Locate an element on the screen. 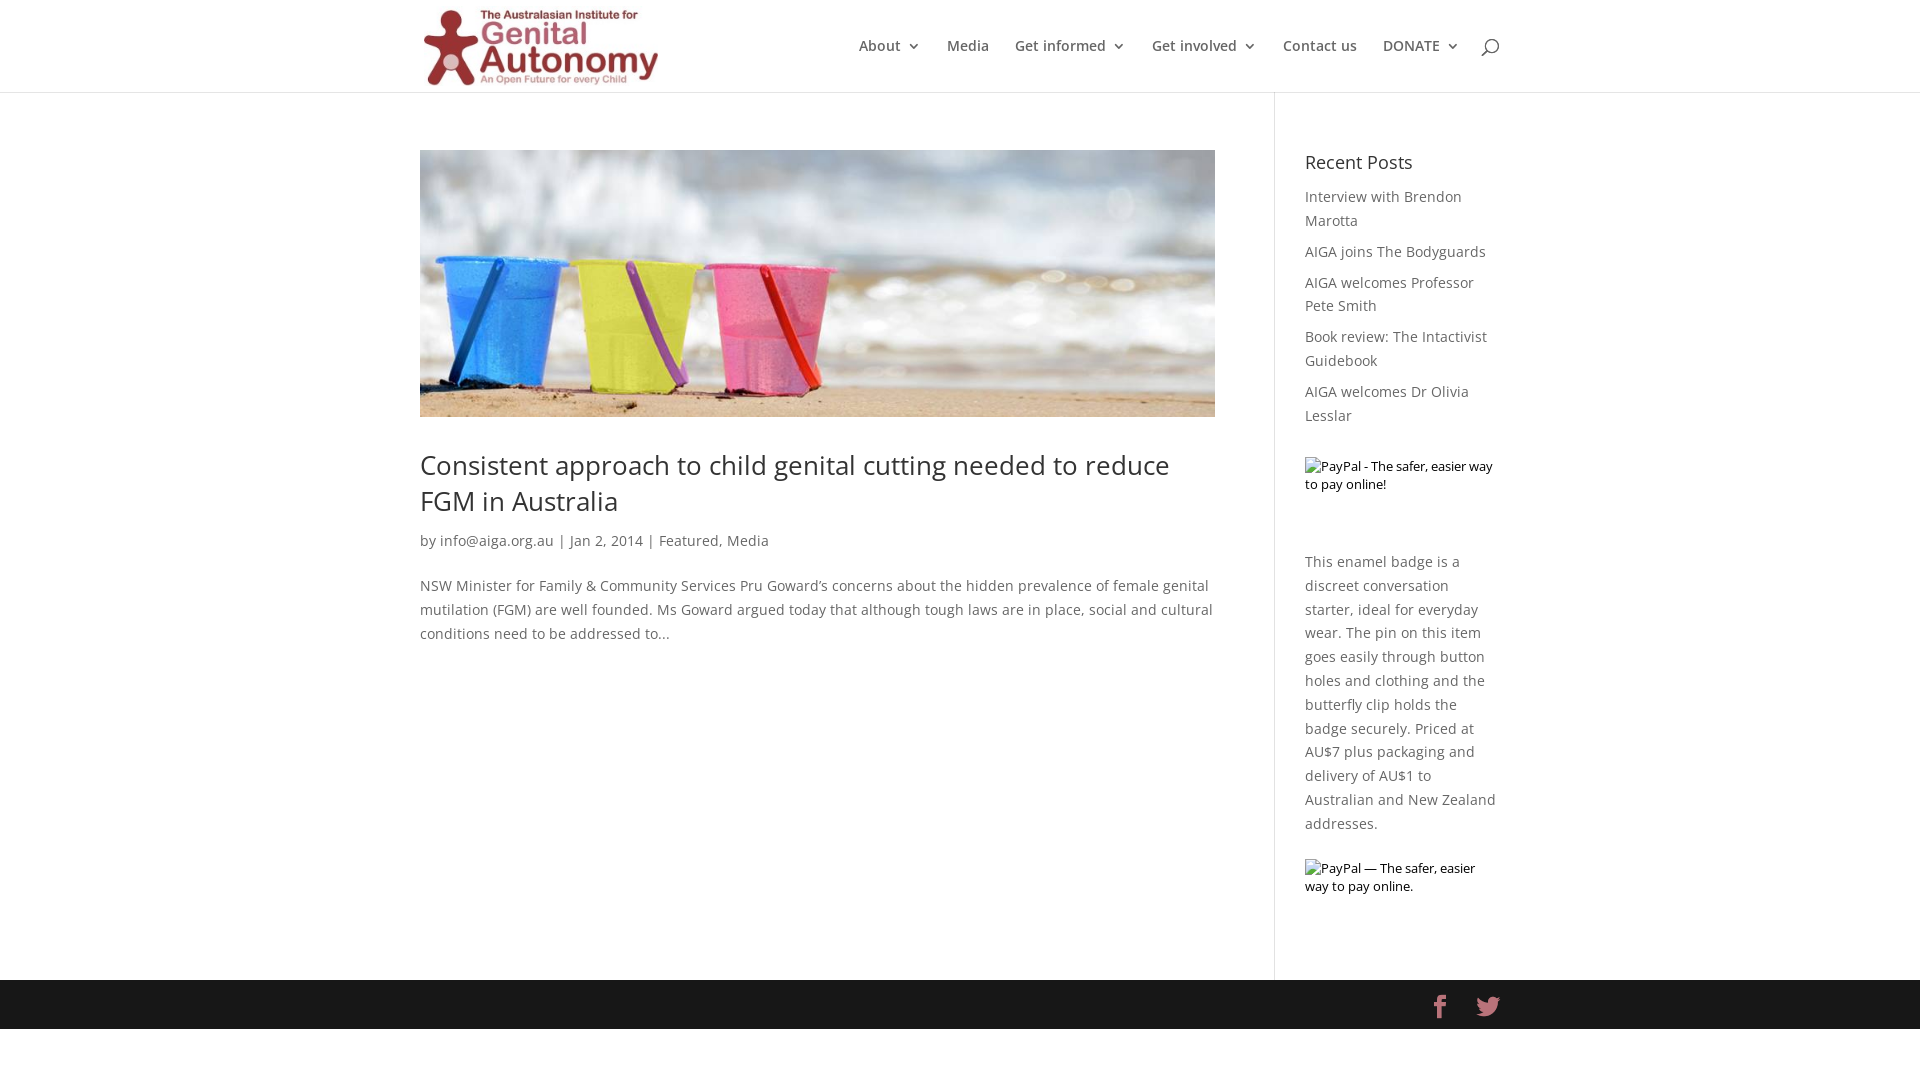 Image resolution: width=1920 pixels, height=1080 pixels. Interview with Brendon Marotta is located at coordinates (1384, 208).